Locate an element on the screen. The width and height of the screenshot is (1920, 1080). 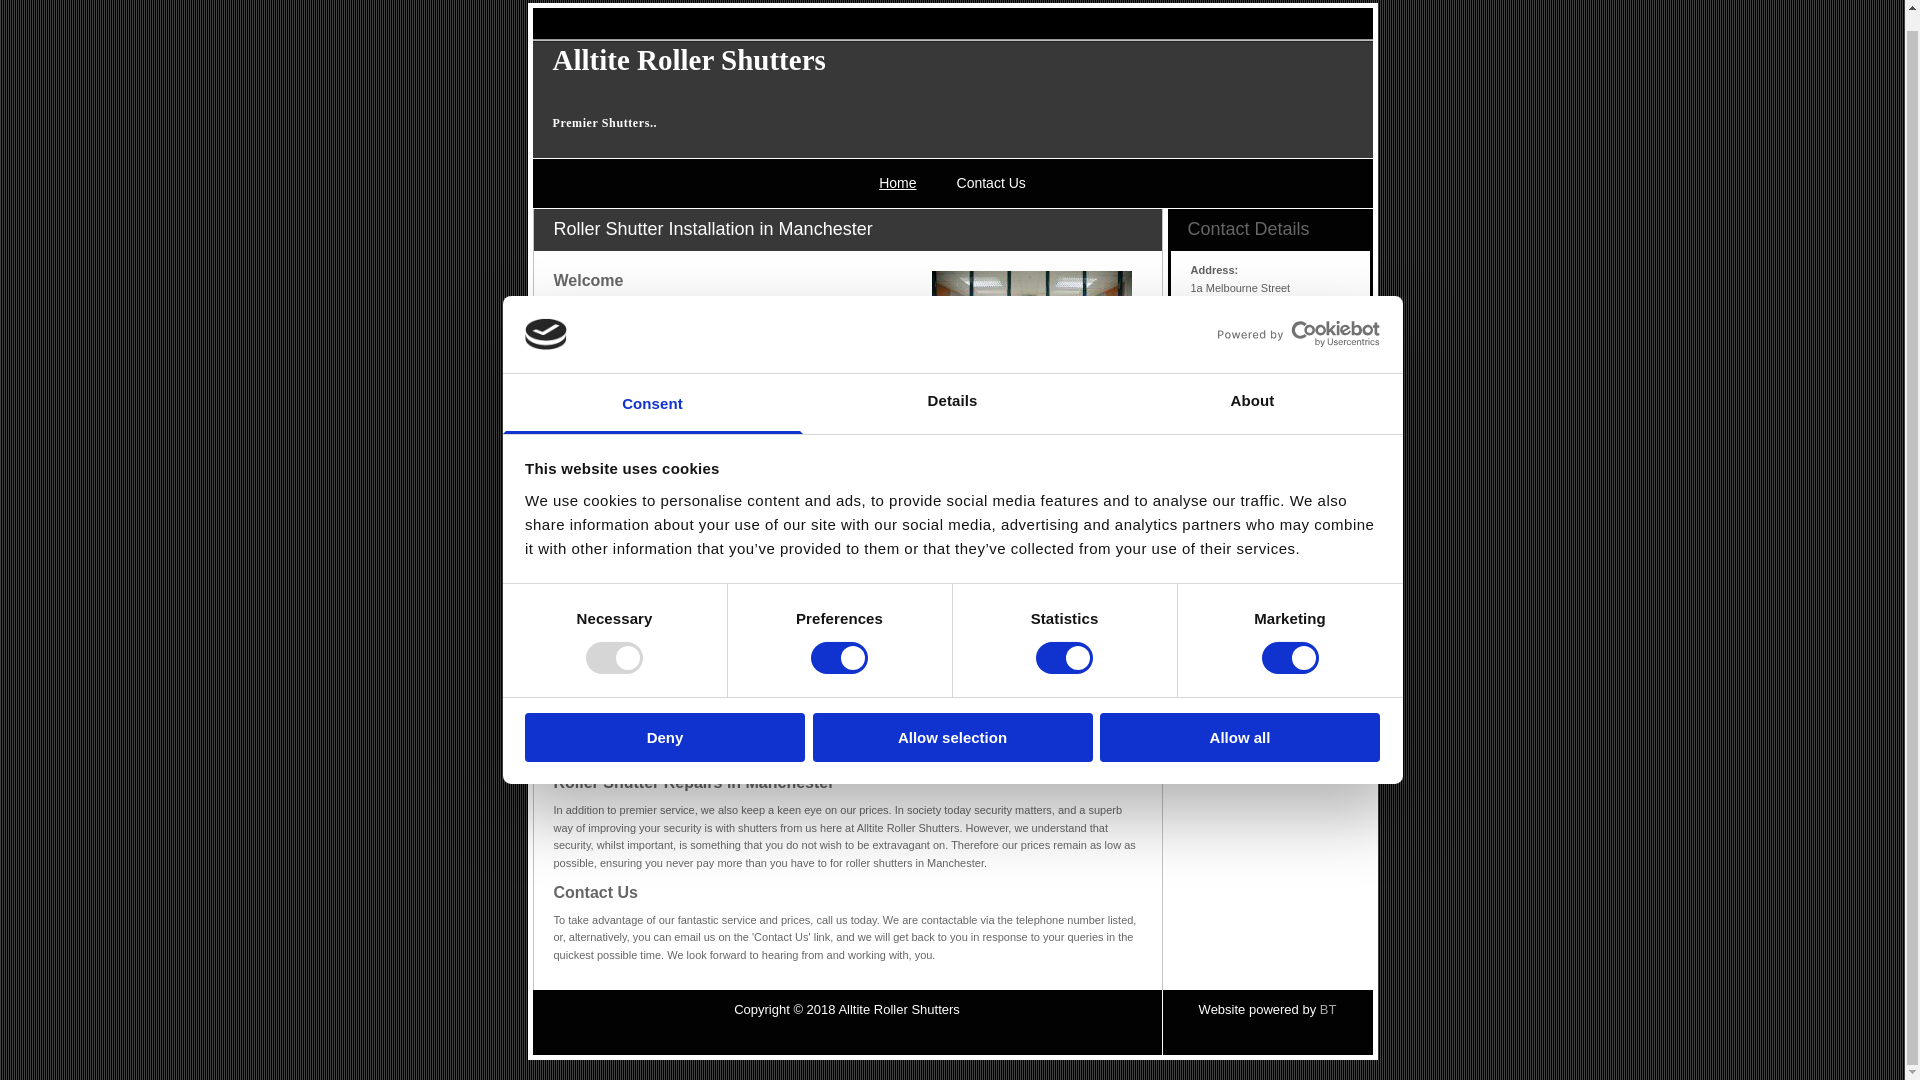
Home is located at coordinates (897, 183).